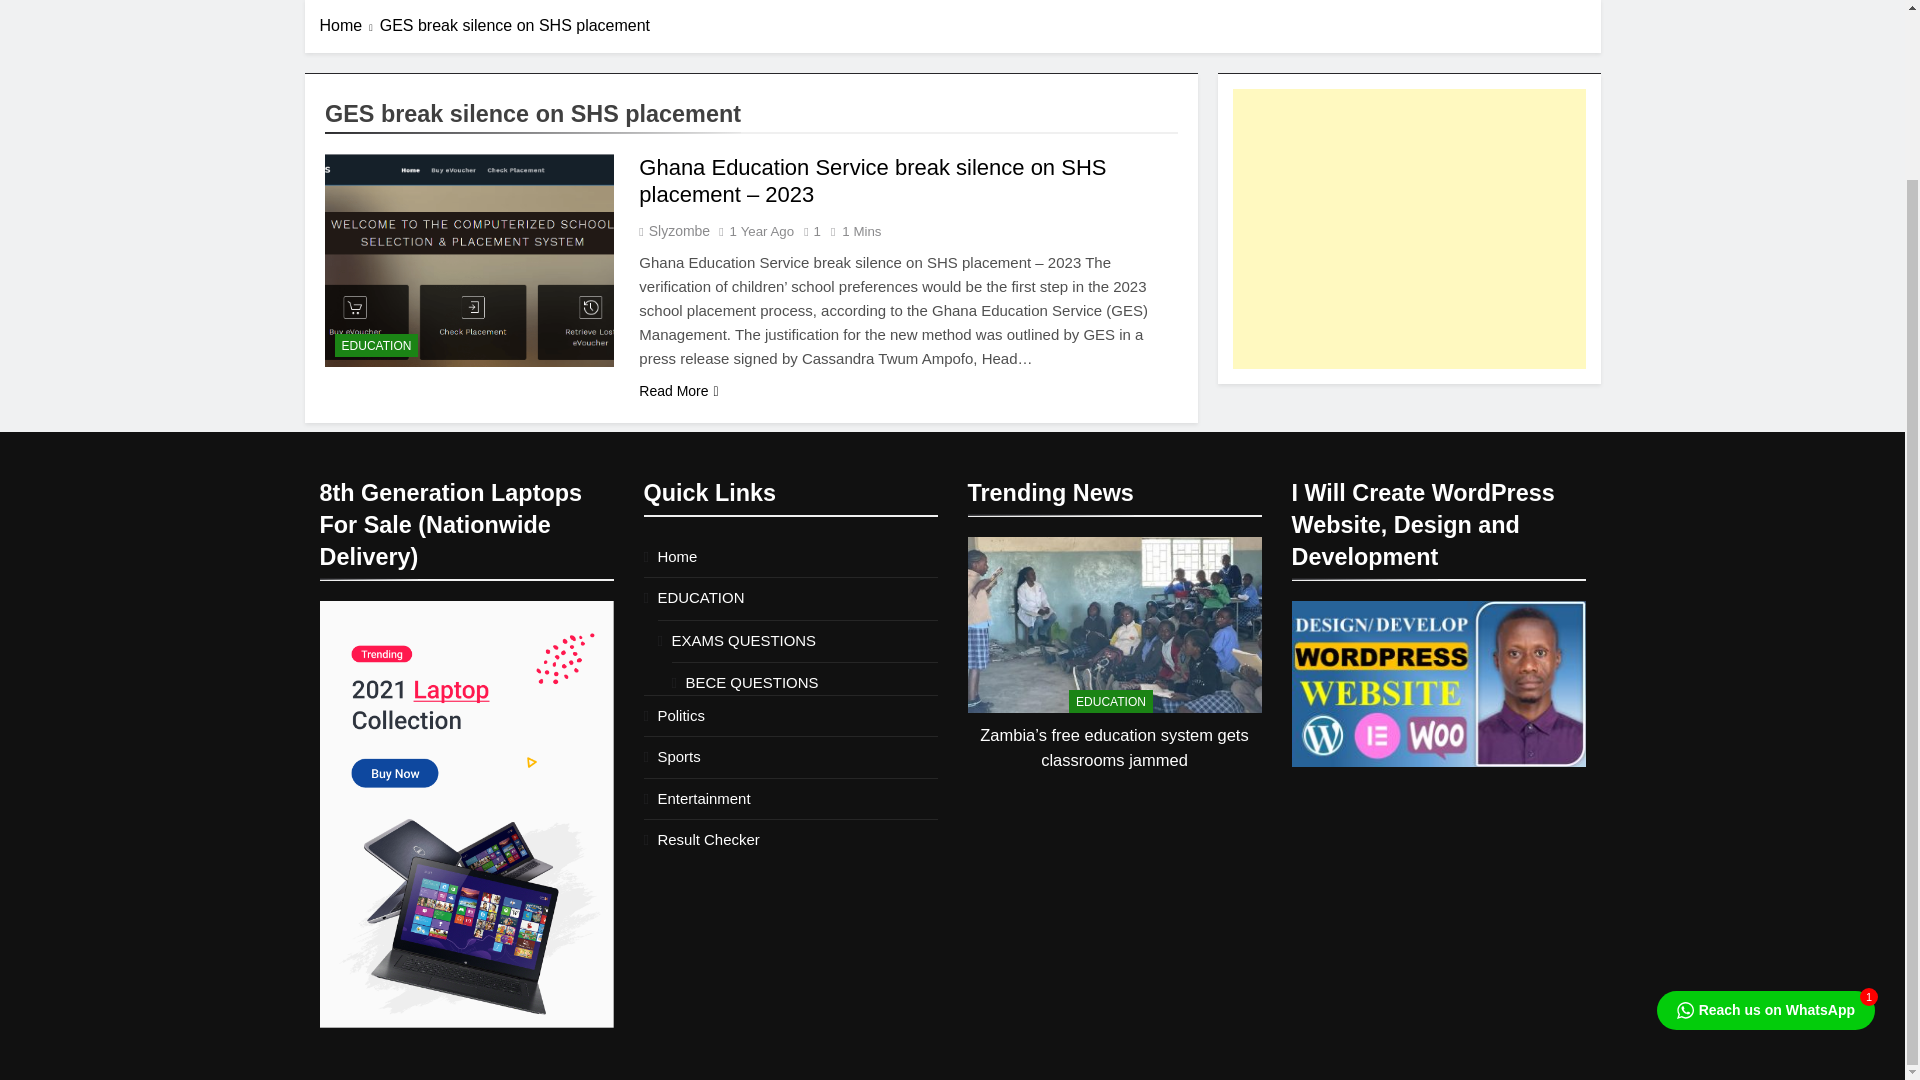  What do you see at coordinates (678, 556) in the screenshot?
I see `Home` at bounding box center [678, 556].